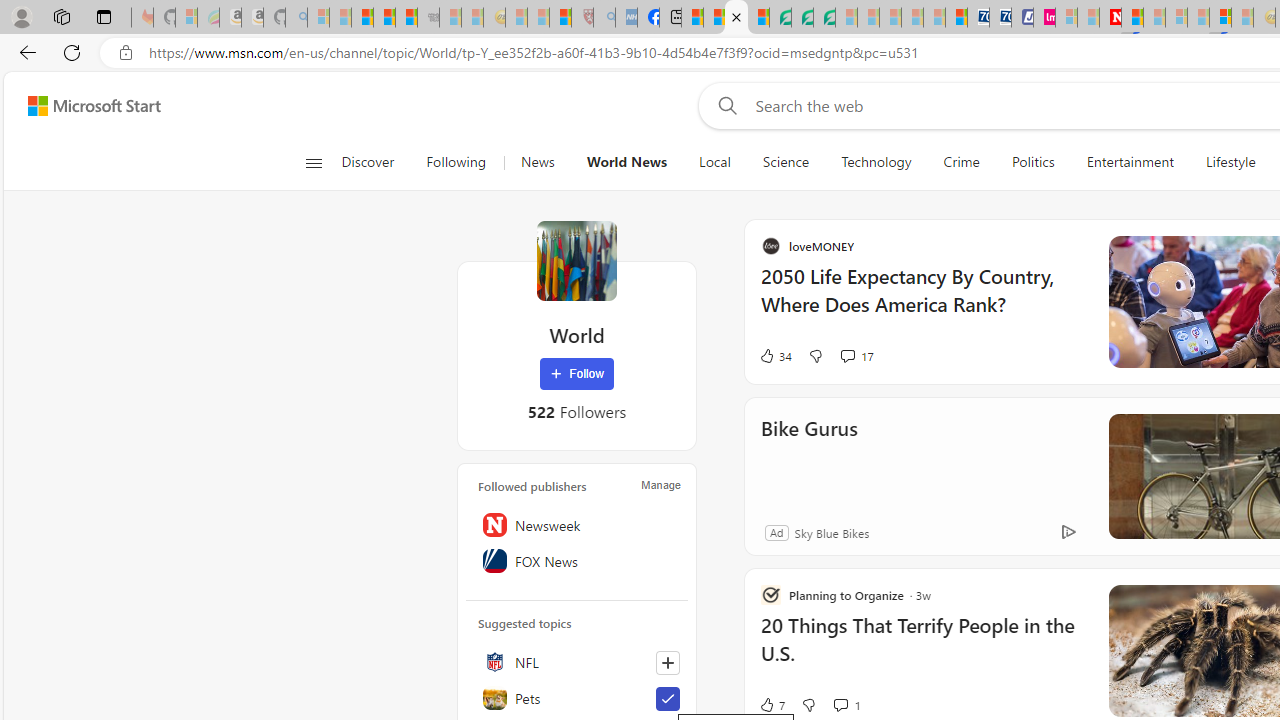 This screenshot has height=720, width=1280. What do you see at coordinates (560, 18) in the screenshot?
I see `Local - MSN` at bounding box center [560, 18].